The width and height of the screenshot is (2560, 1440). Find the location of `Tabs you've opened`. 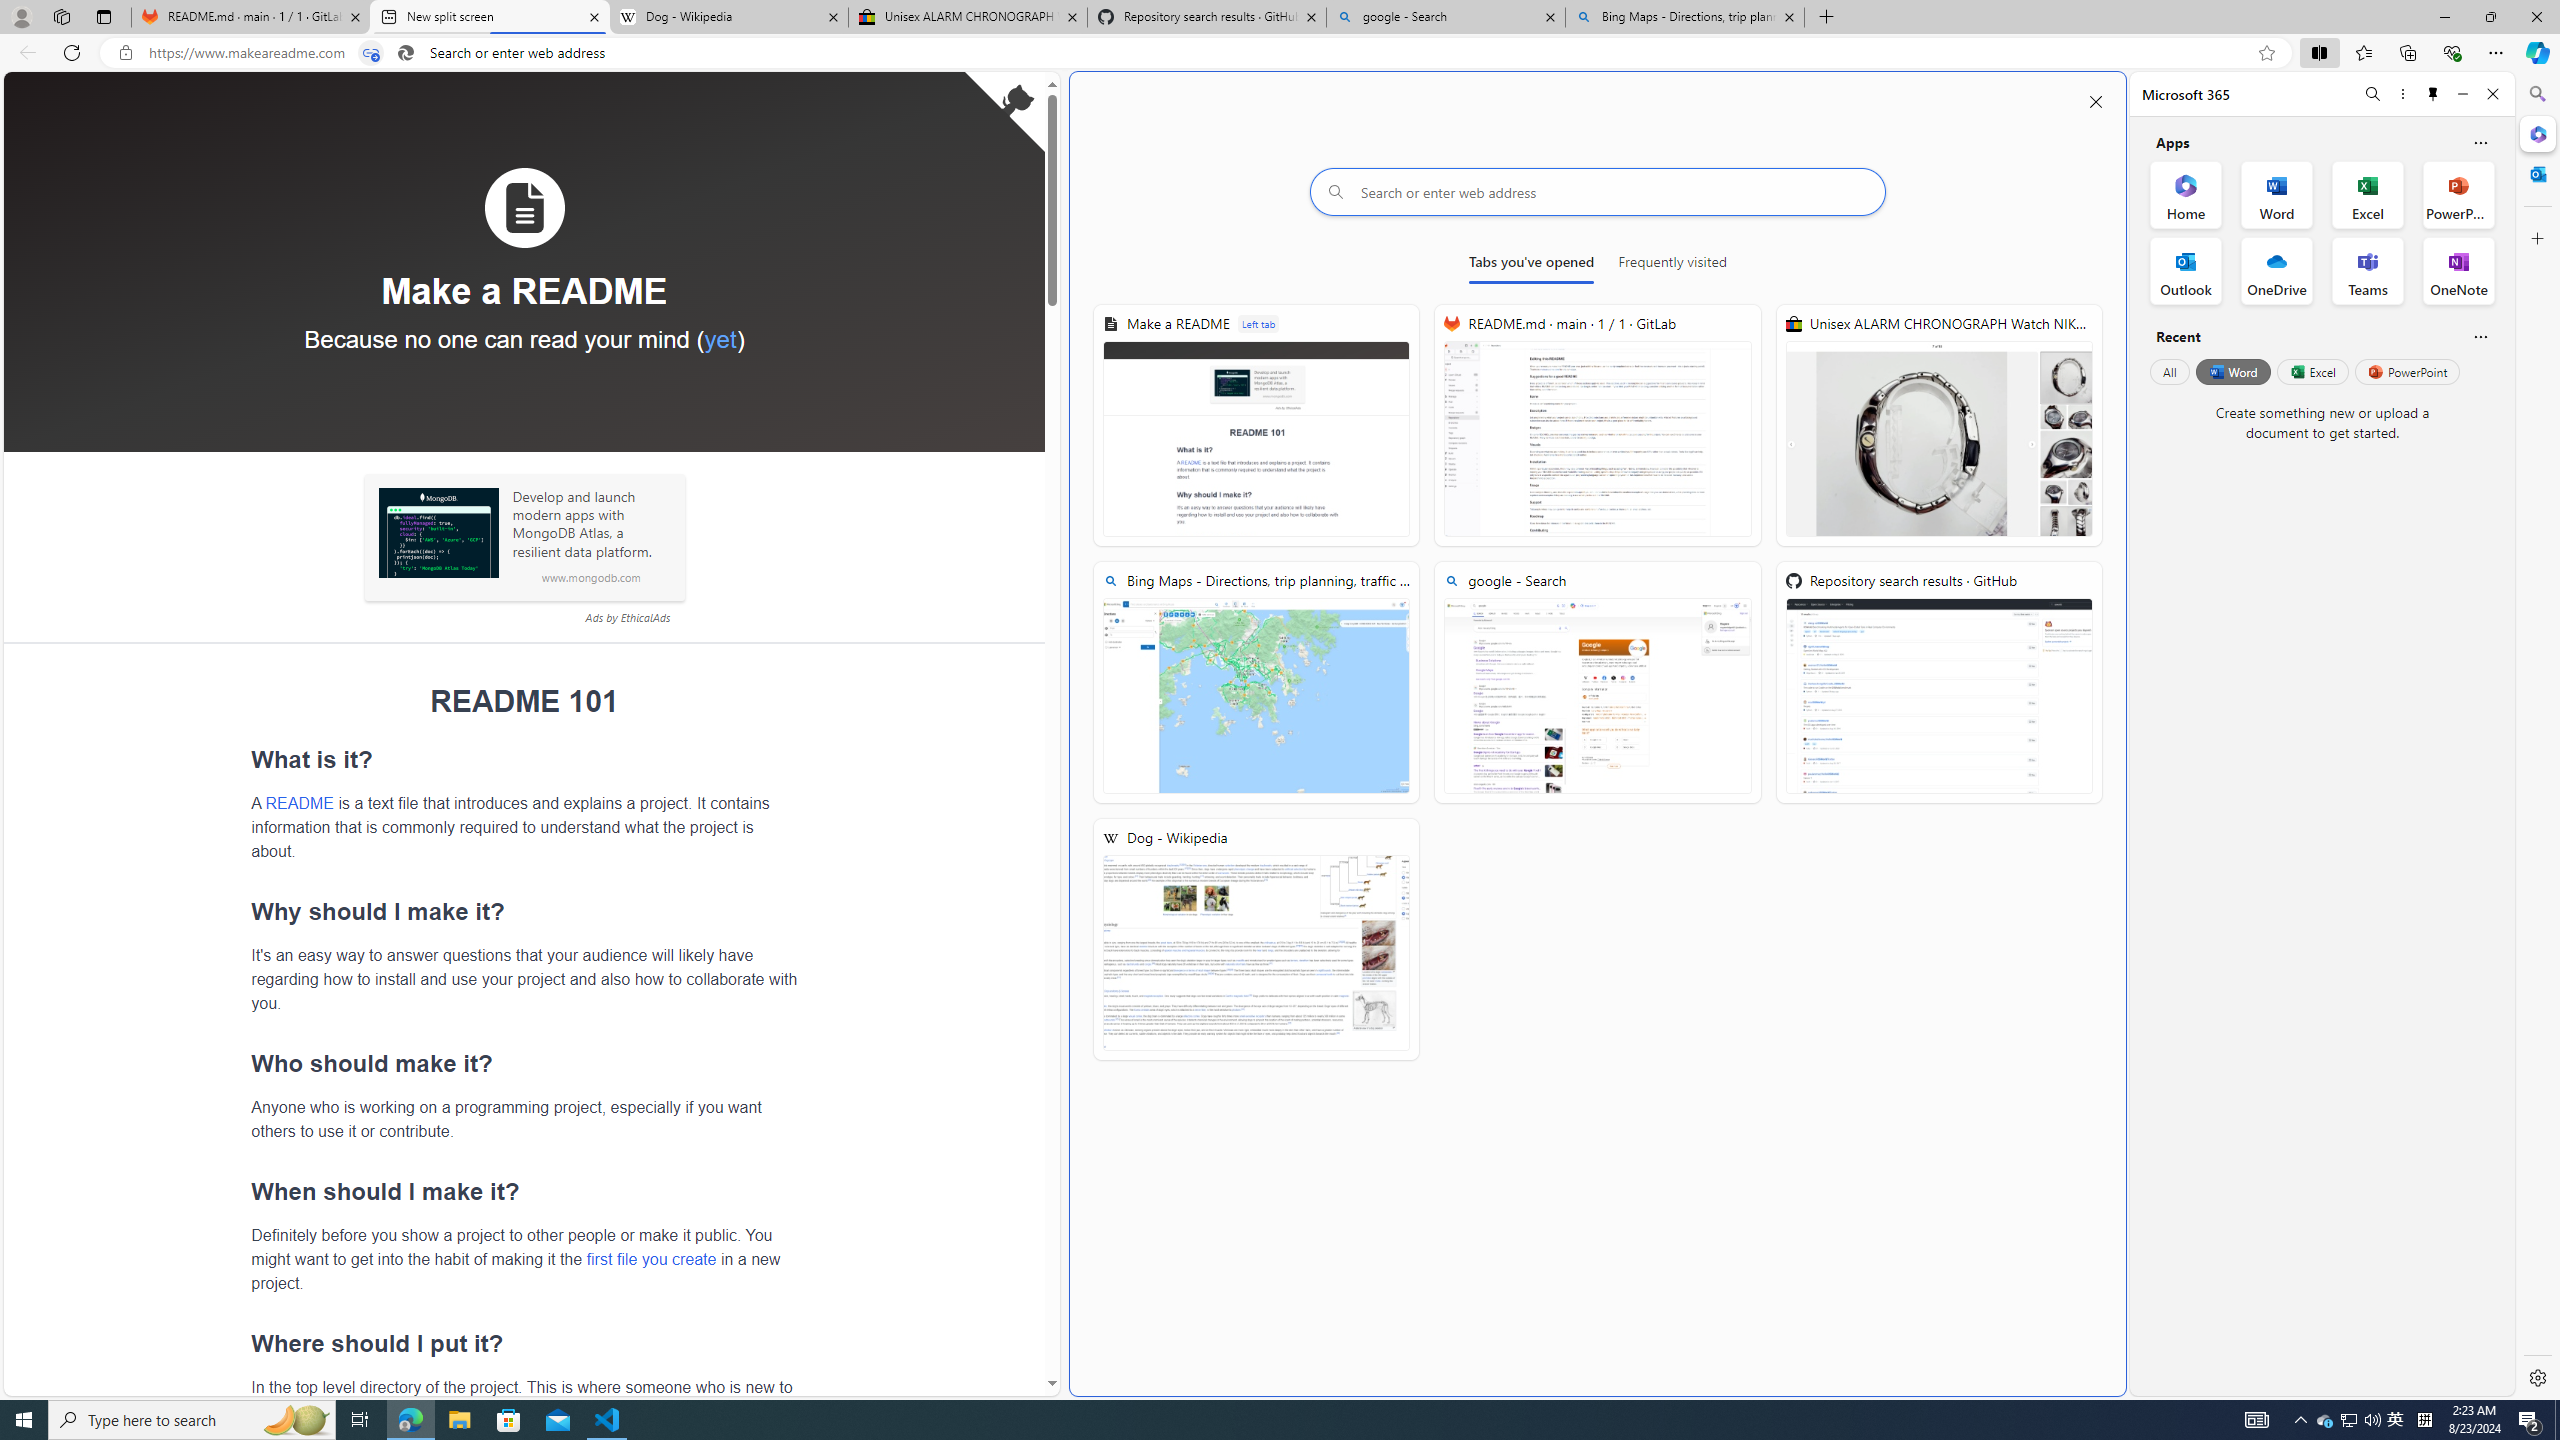

Tabs you've opened is located at coordinates (1530, 266).